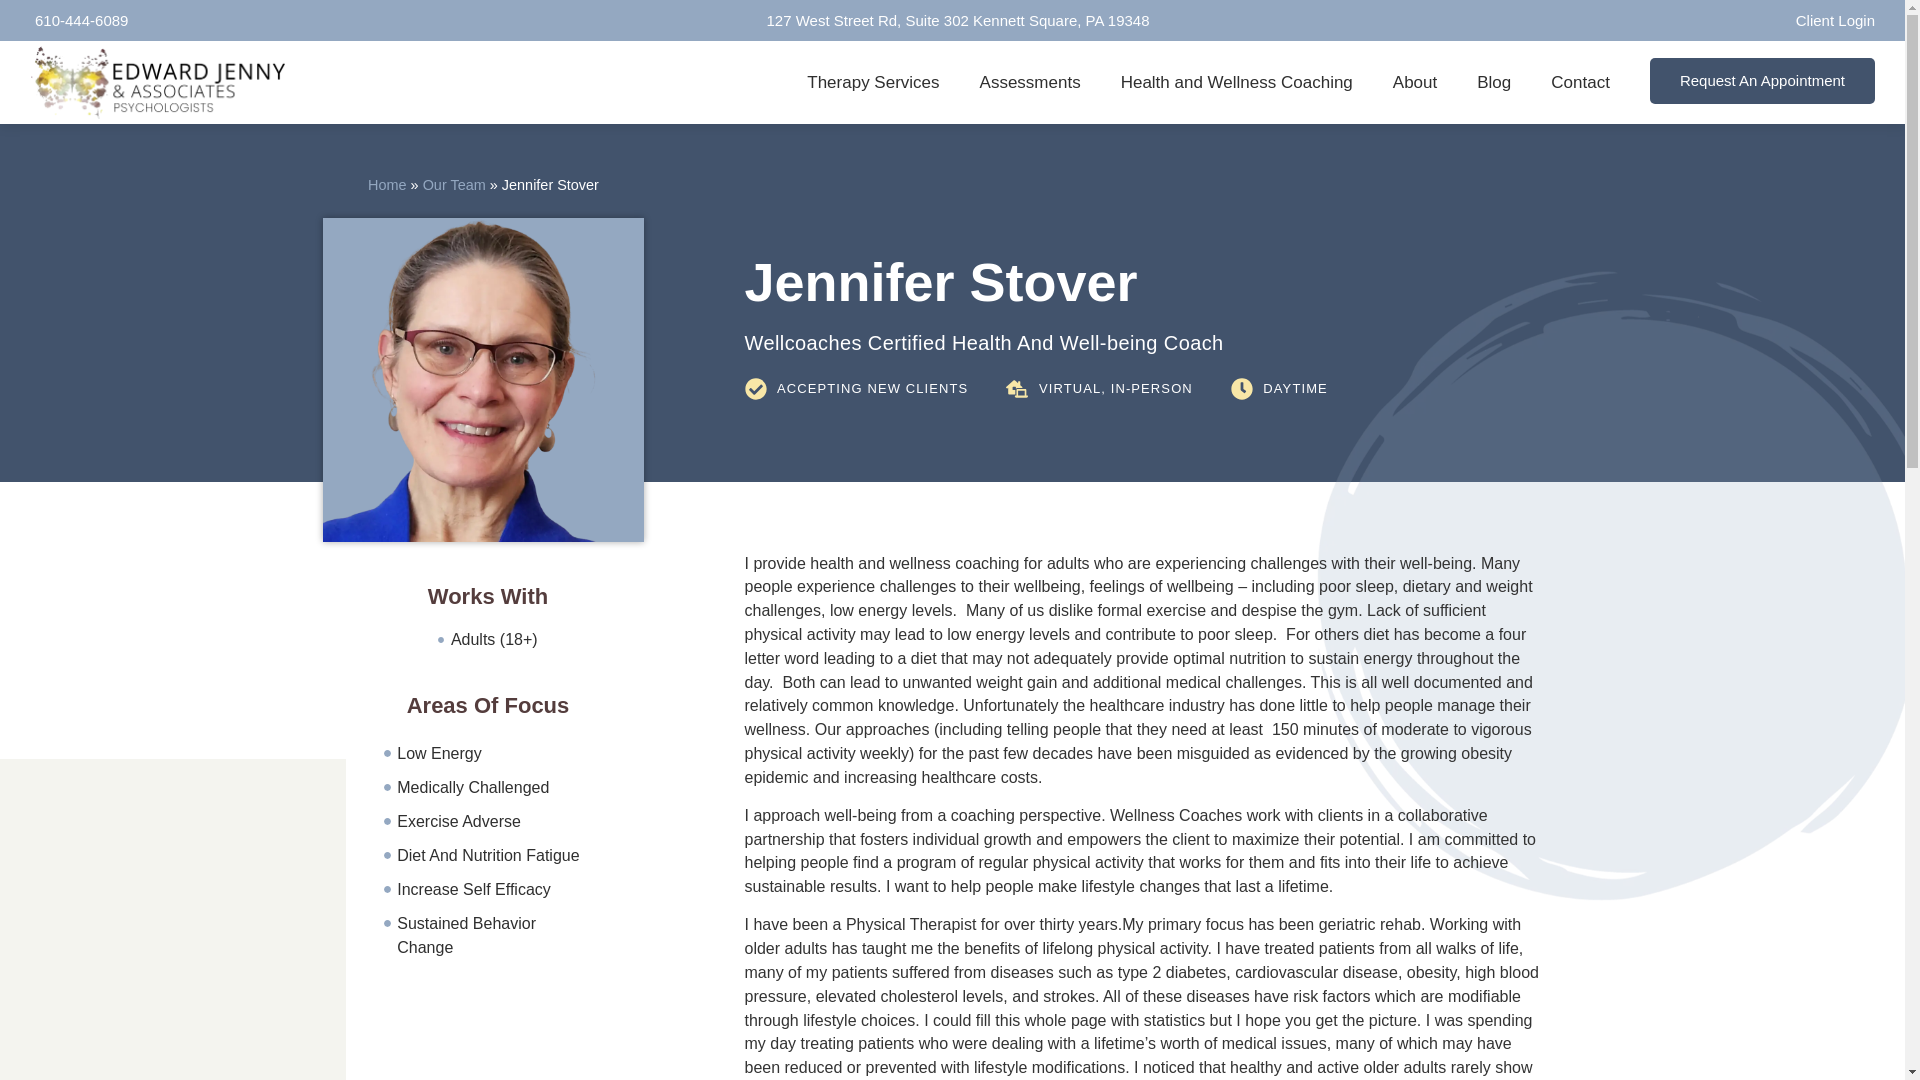  I want to click on Assessments, so click(1030, 83).